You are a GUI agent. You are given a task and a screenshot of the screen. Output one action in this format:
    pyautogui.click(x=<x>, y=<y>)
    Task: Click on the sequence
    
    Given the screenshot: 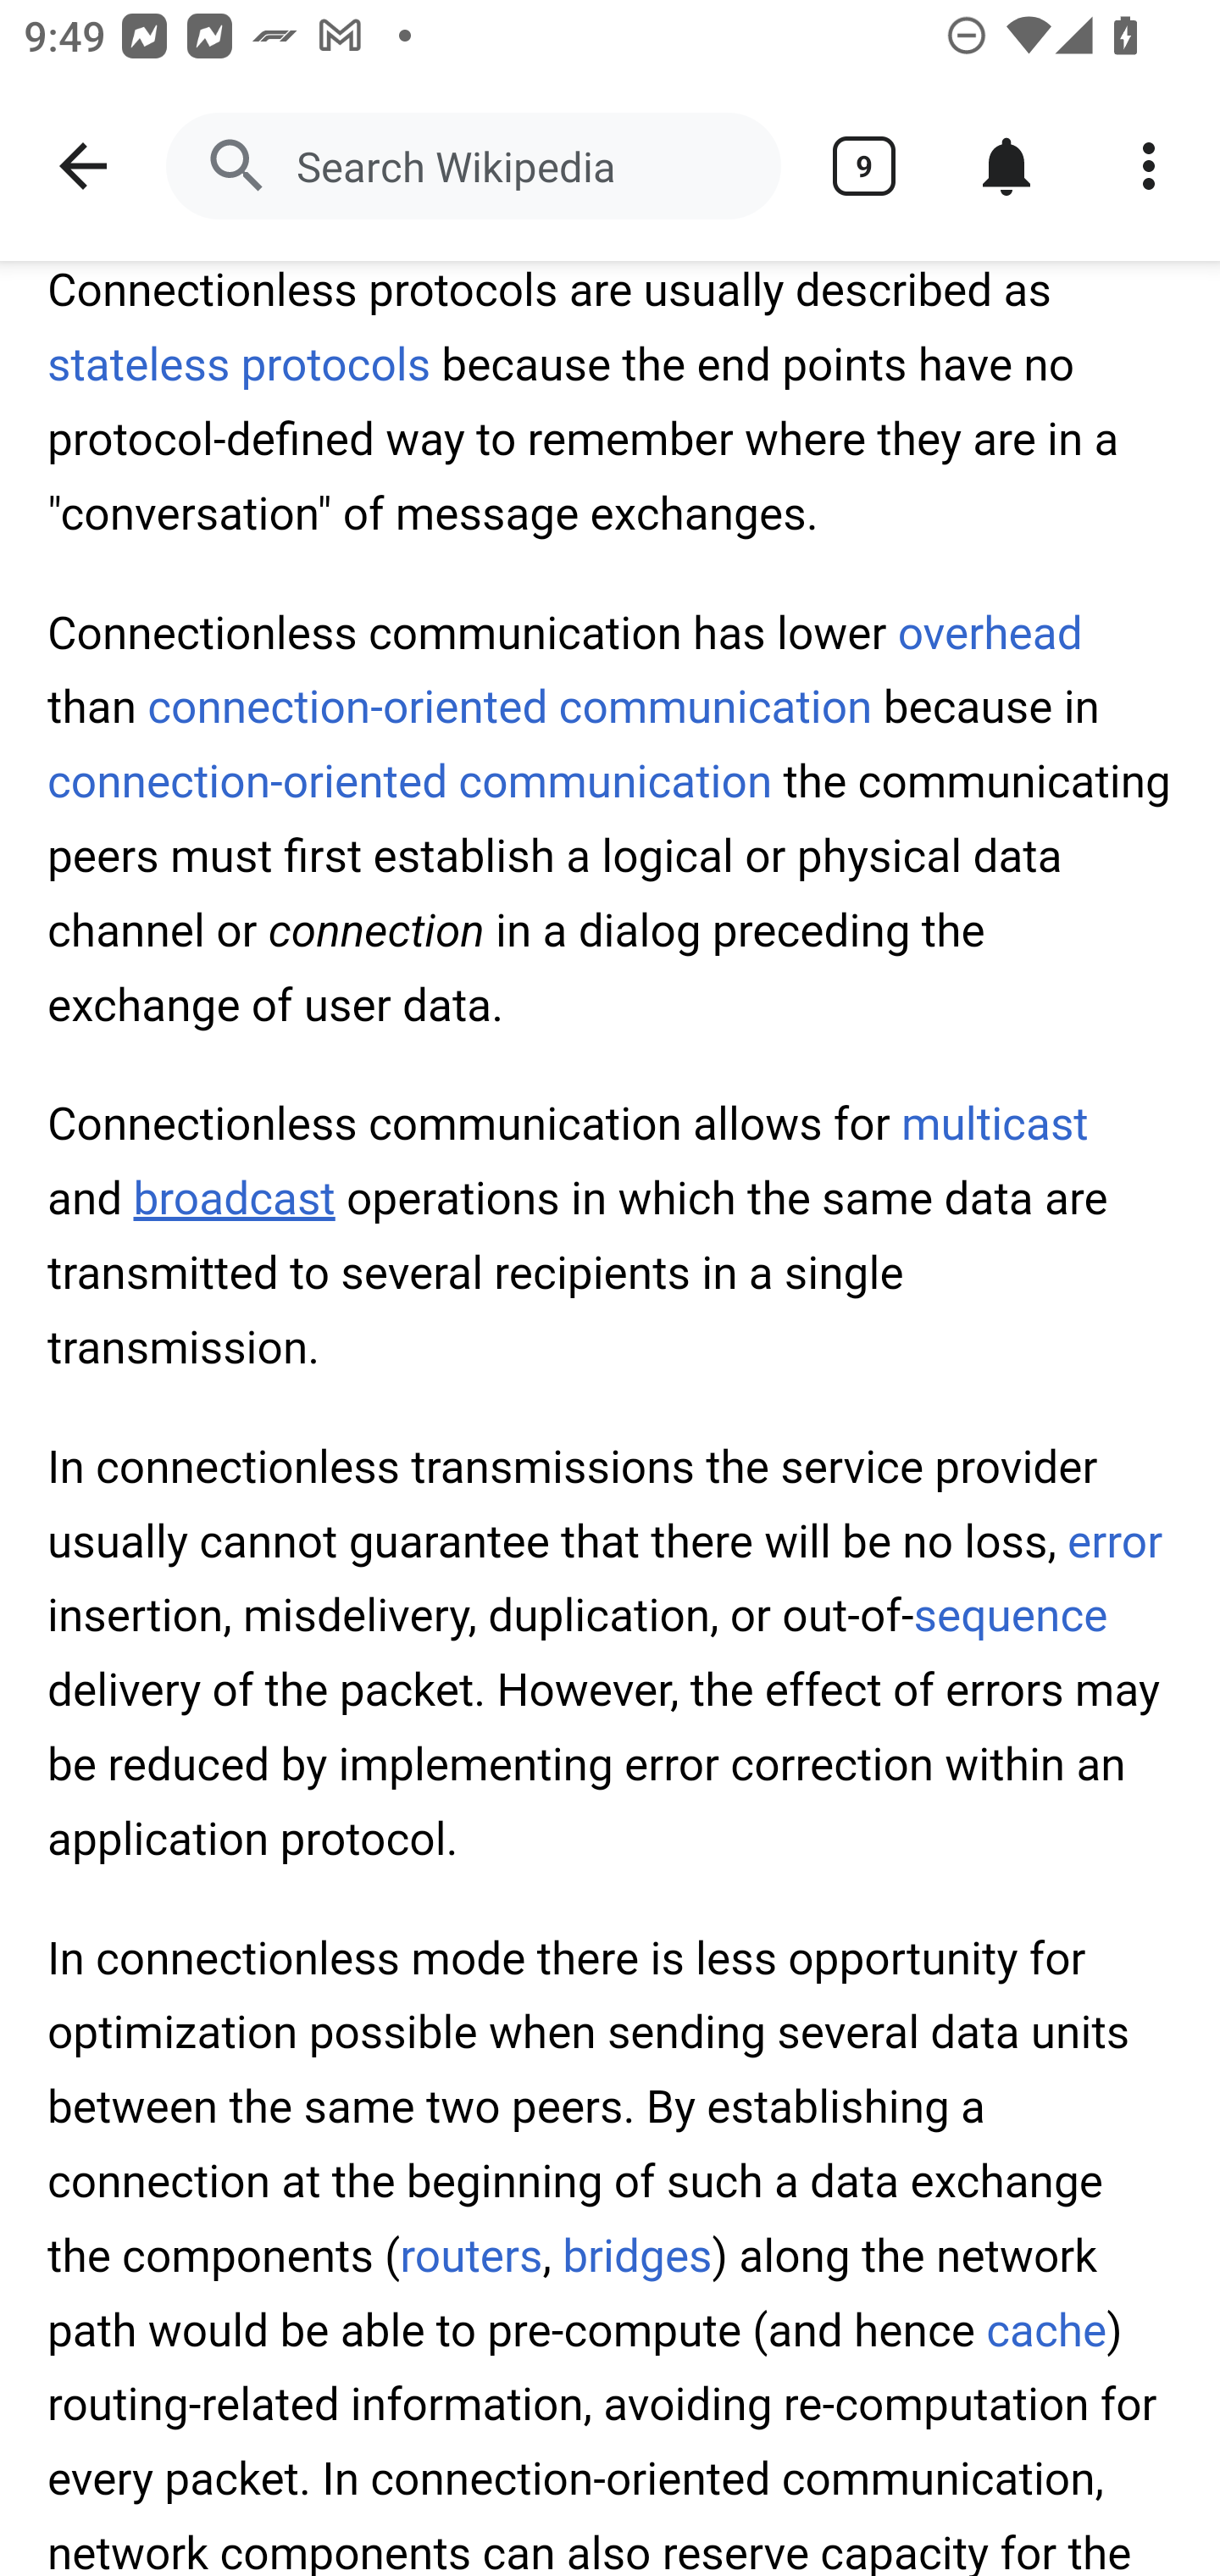 What is the action you would take?
    pyautogui.click(x=1011, y=1617)
    